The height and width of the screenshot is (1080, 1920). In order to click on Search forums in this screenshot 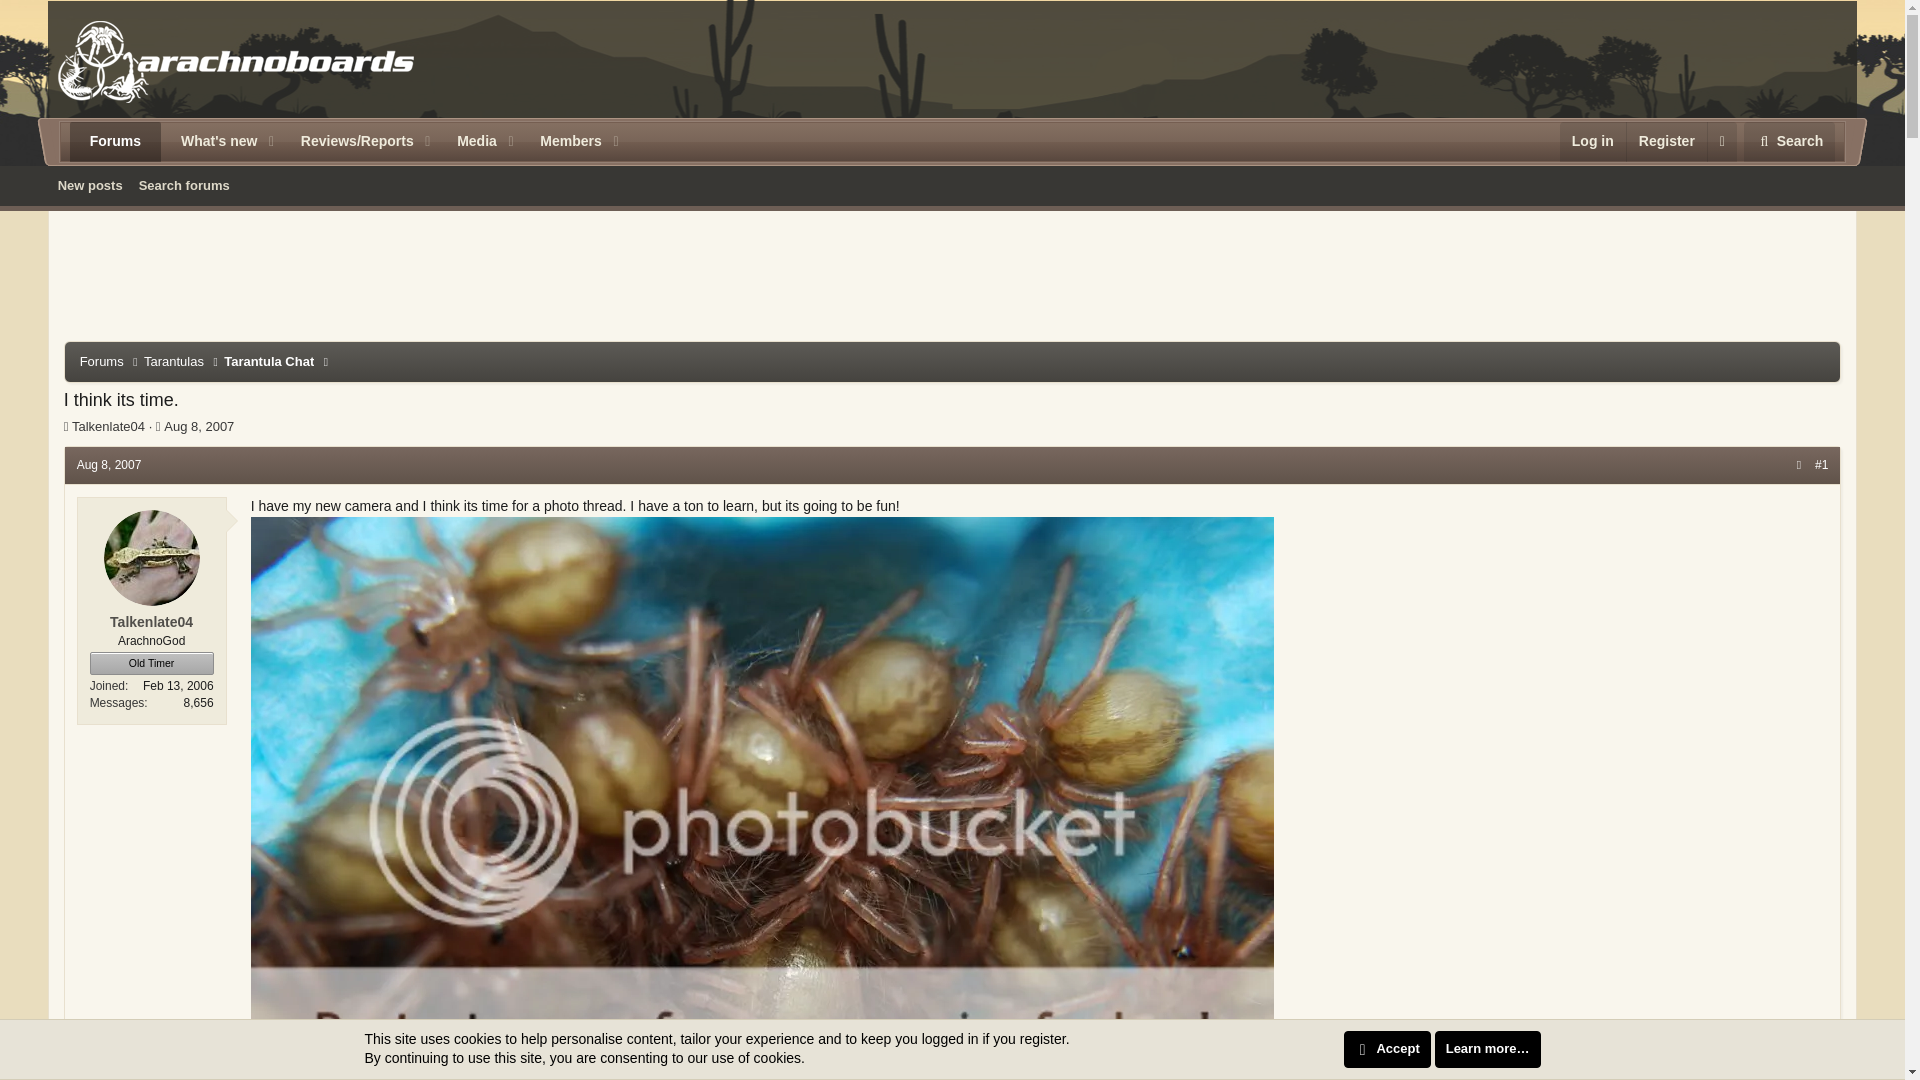, I will do `click(952, 208)`.